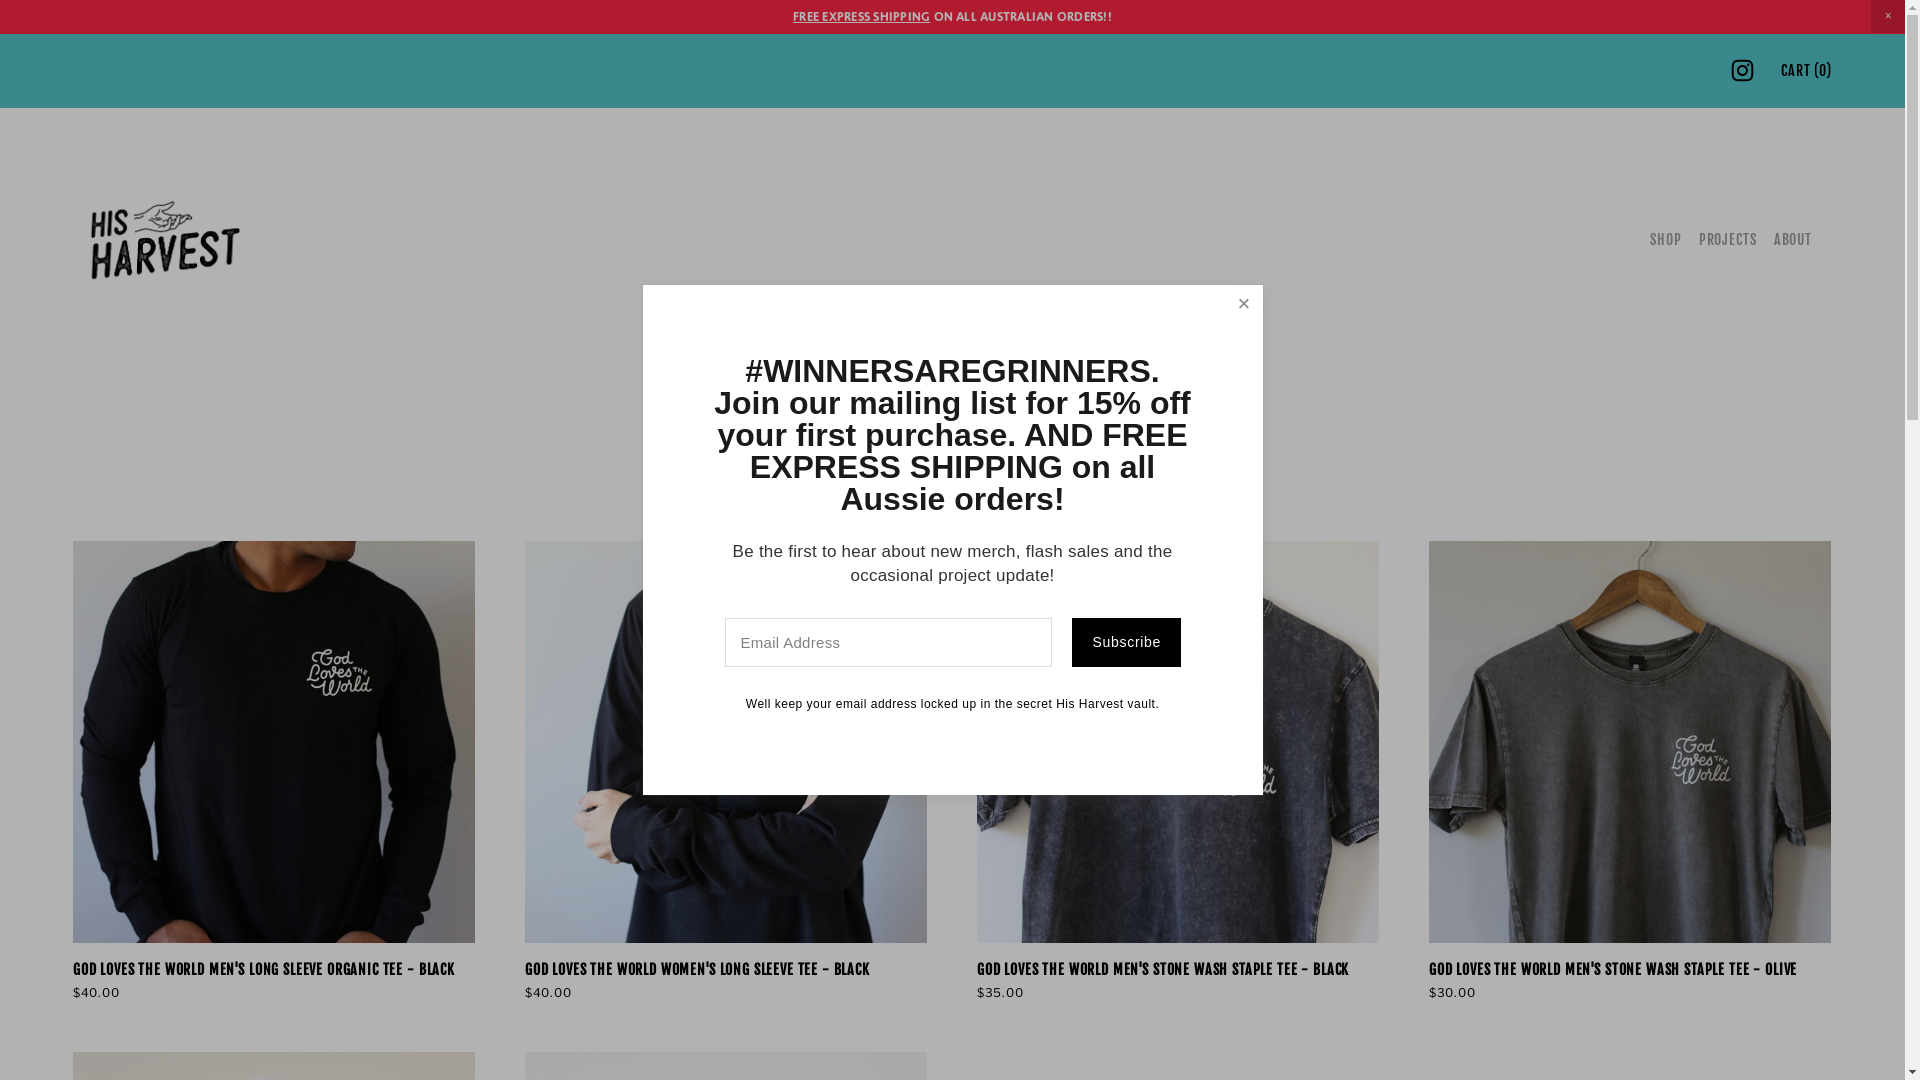 The image size is (1920, 1080). I want to click on ABOUT, so click(1793, 240).